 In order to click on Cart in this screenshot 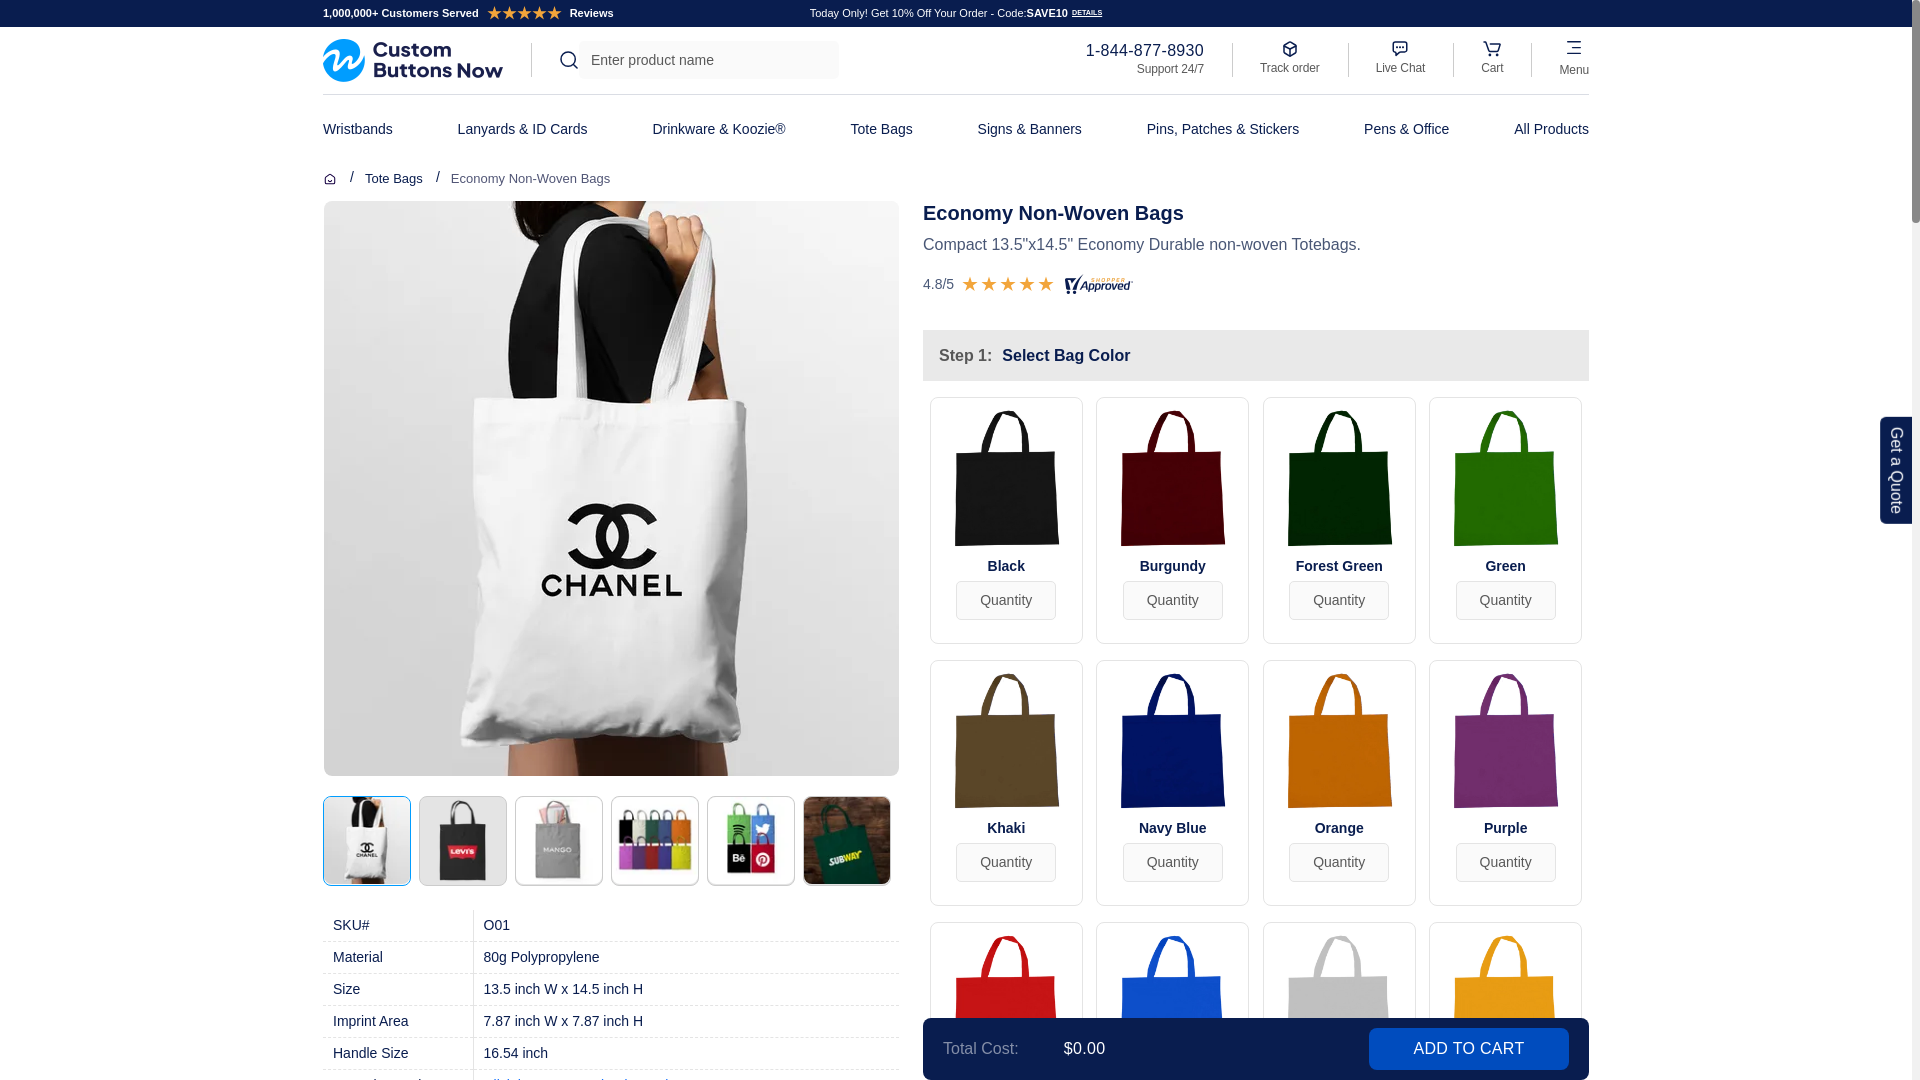, I will do `click(1492, 48)`.